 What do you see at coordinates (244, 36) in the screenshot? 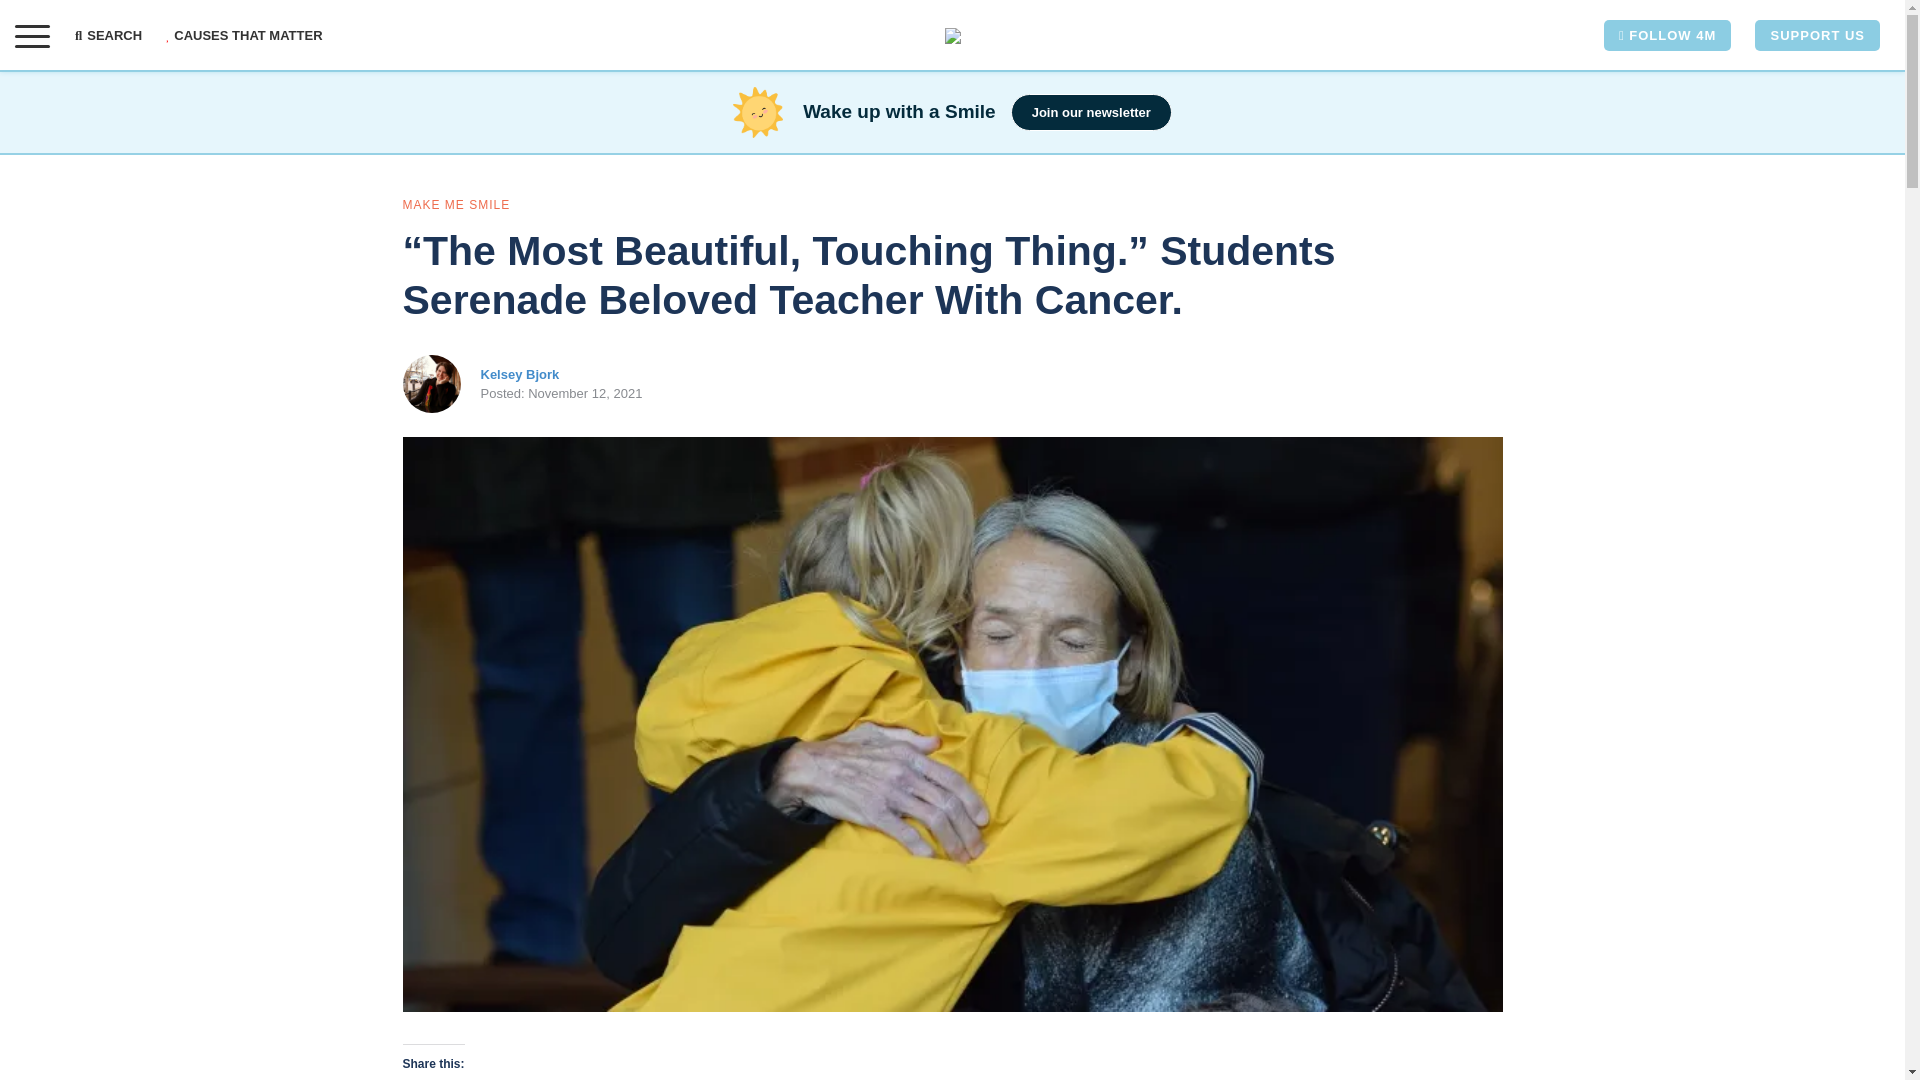
I see `CAUSES THAT MATTER` at bounding box center [244, 36].